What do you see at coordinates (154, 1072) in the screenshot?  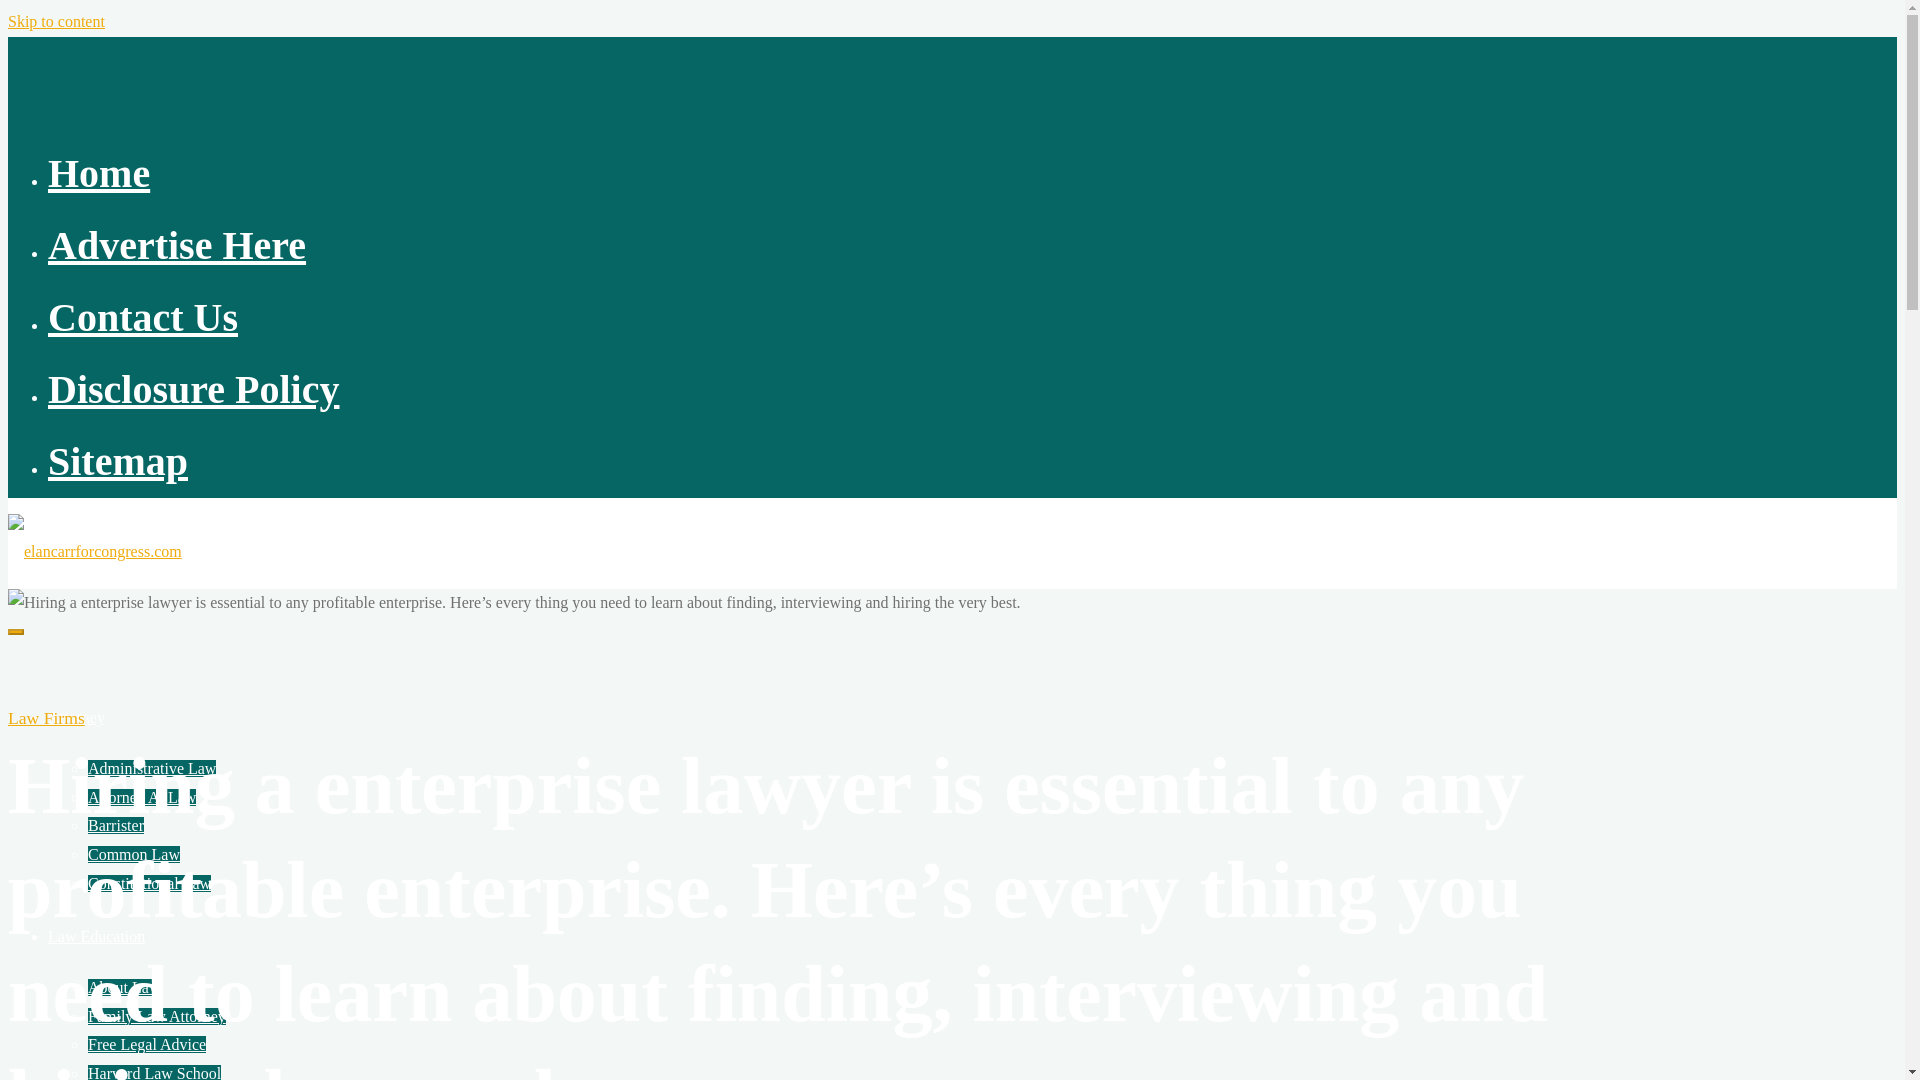 I see `Harvard Law School` at bounding box center [154, 1072].